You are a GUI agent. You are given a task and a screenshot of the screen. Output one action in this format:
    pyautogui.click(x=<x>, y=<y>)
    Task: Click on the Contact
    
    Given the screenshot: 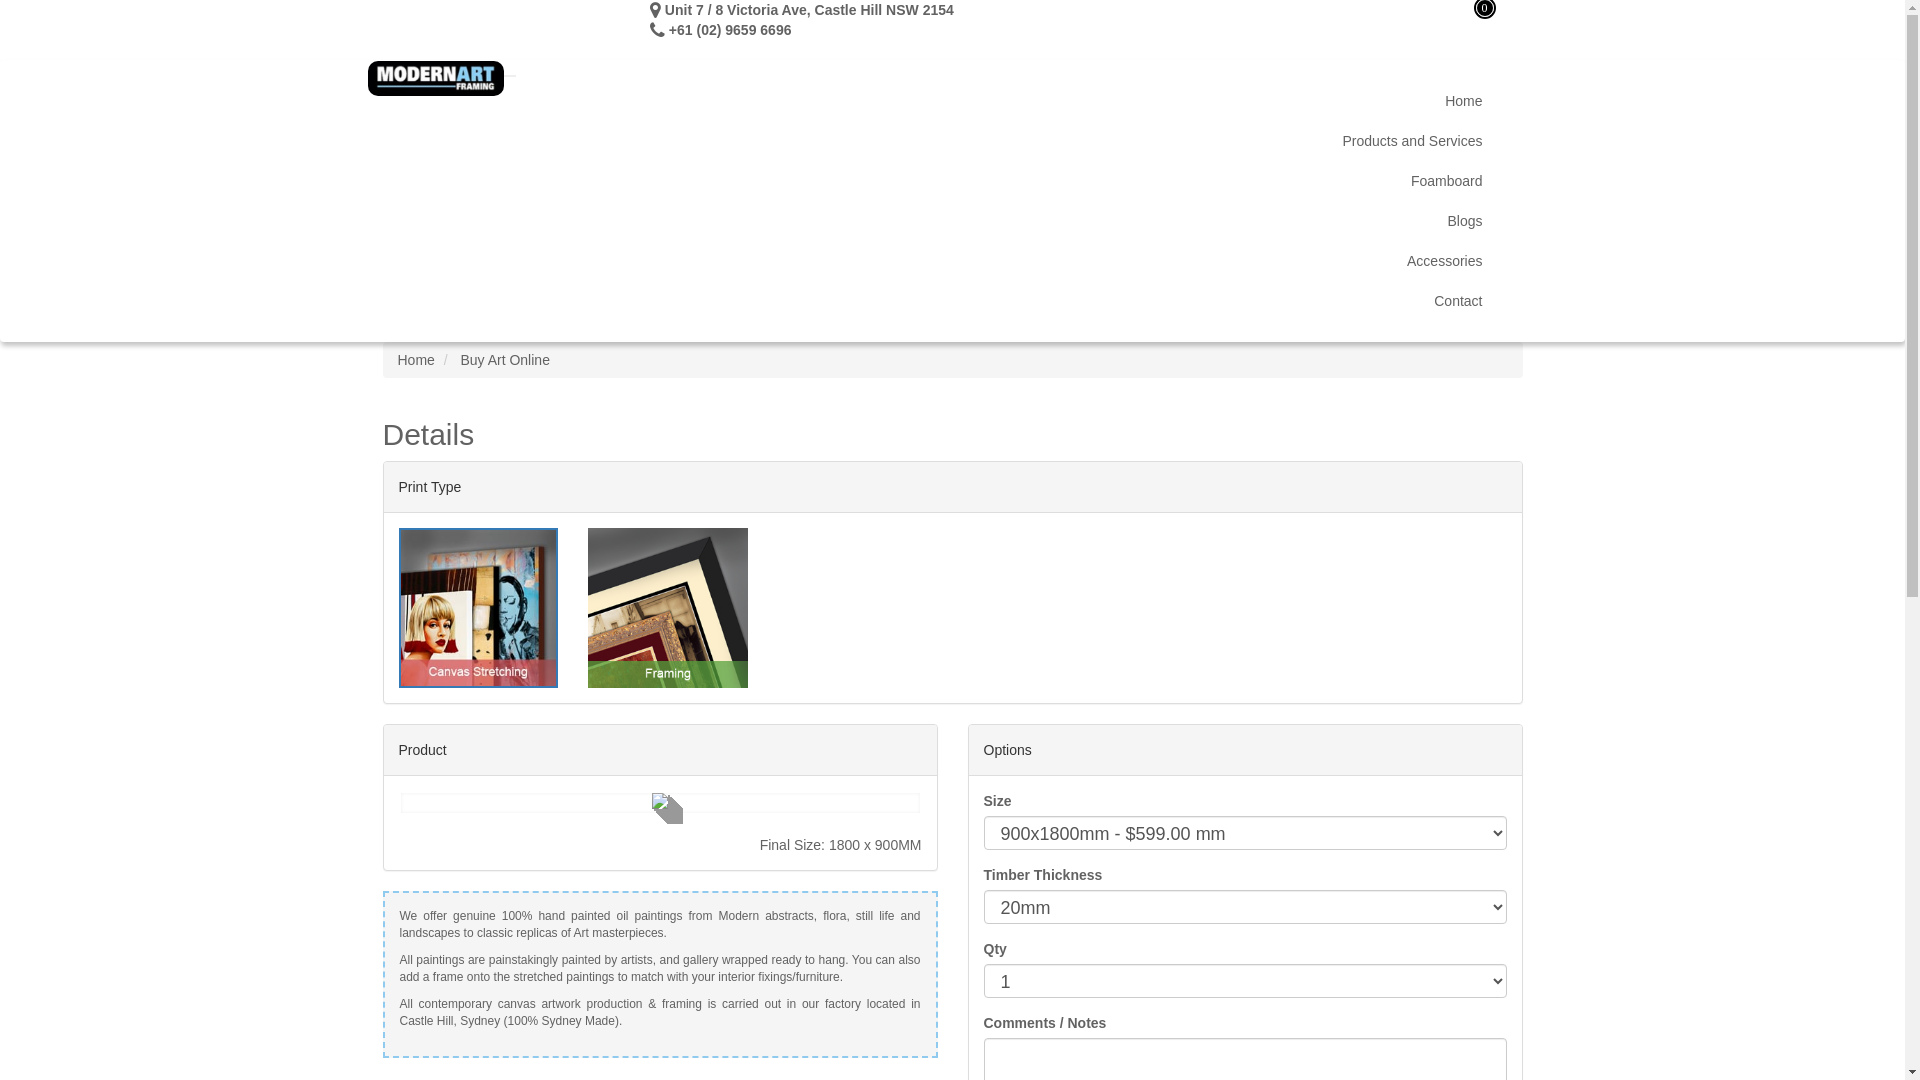 What is the action you would take?
    pyautogui.click(x=953, y=301)
    